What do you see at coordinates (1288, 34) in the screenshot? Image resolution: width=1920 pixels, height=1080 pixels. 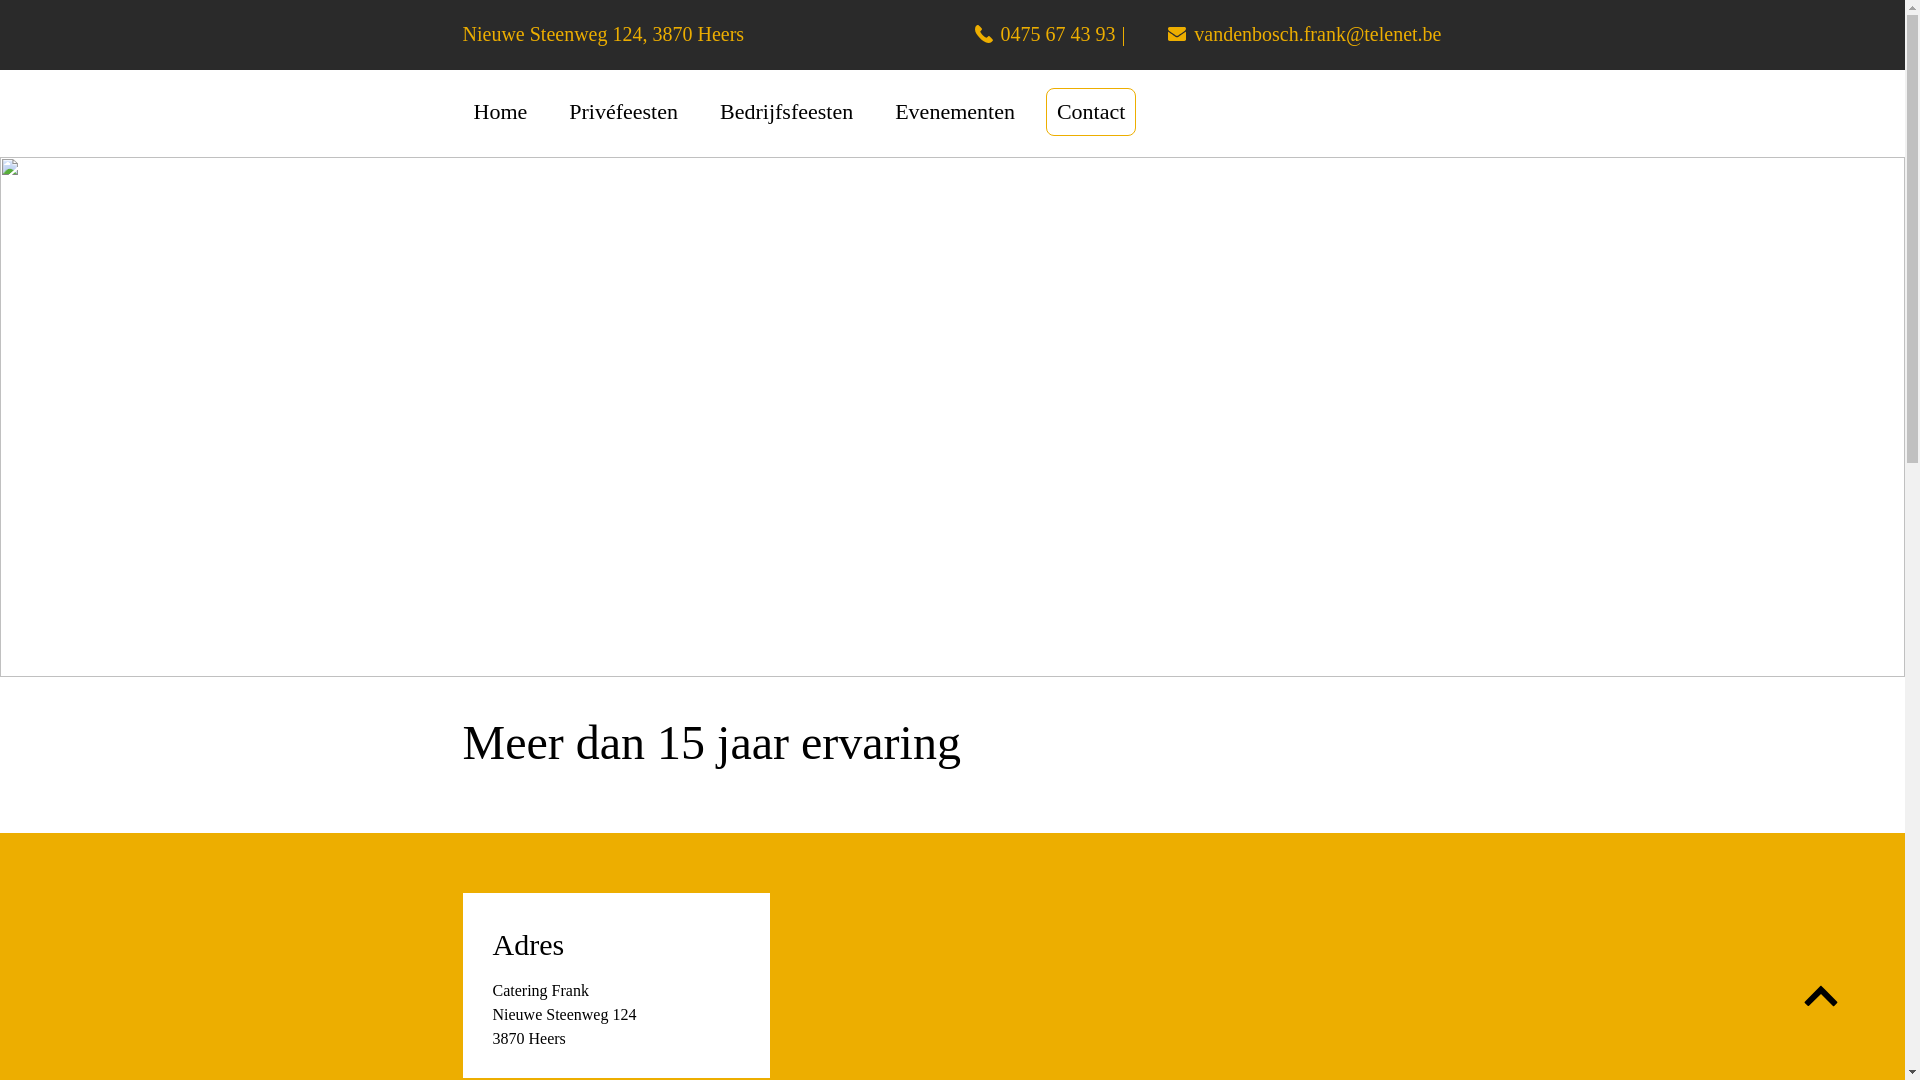 I see `vandenbosch.frank@telenet.be` at bounding box center [1288, 34].